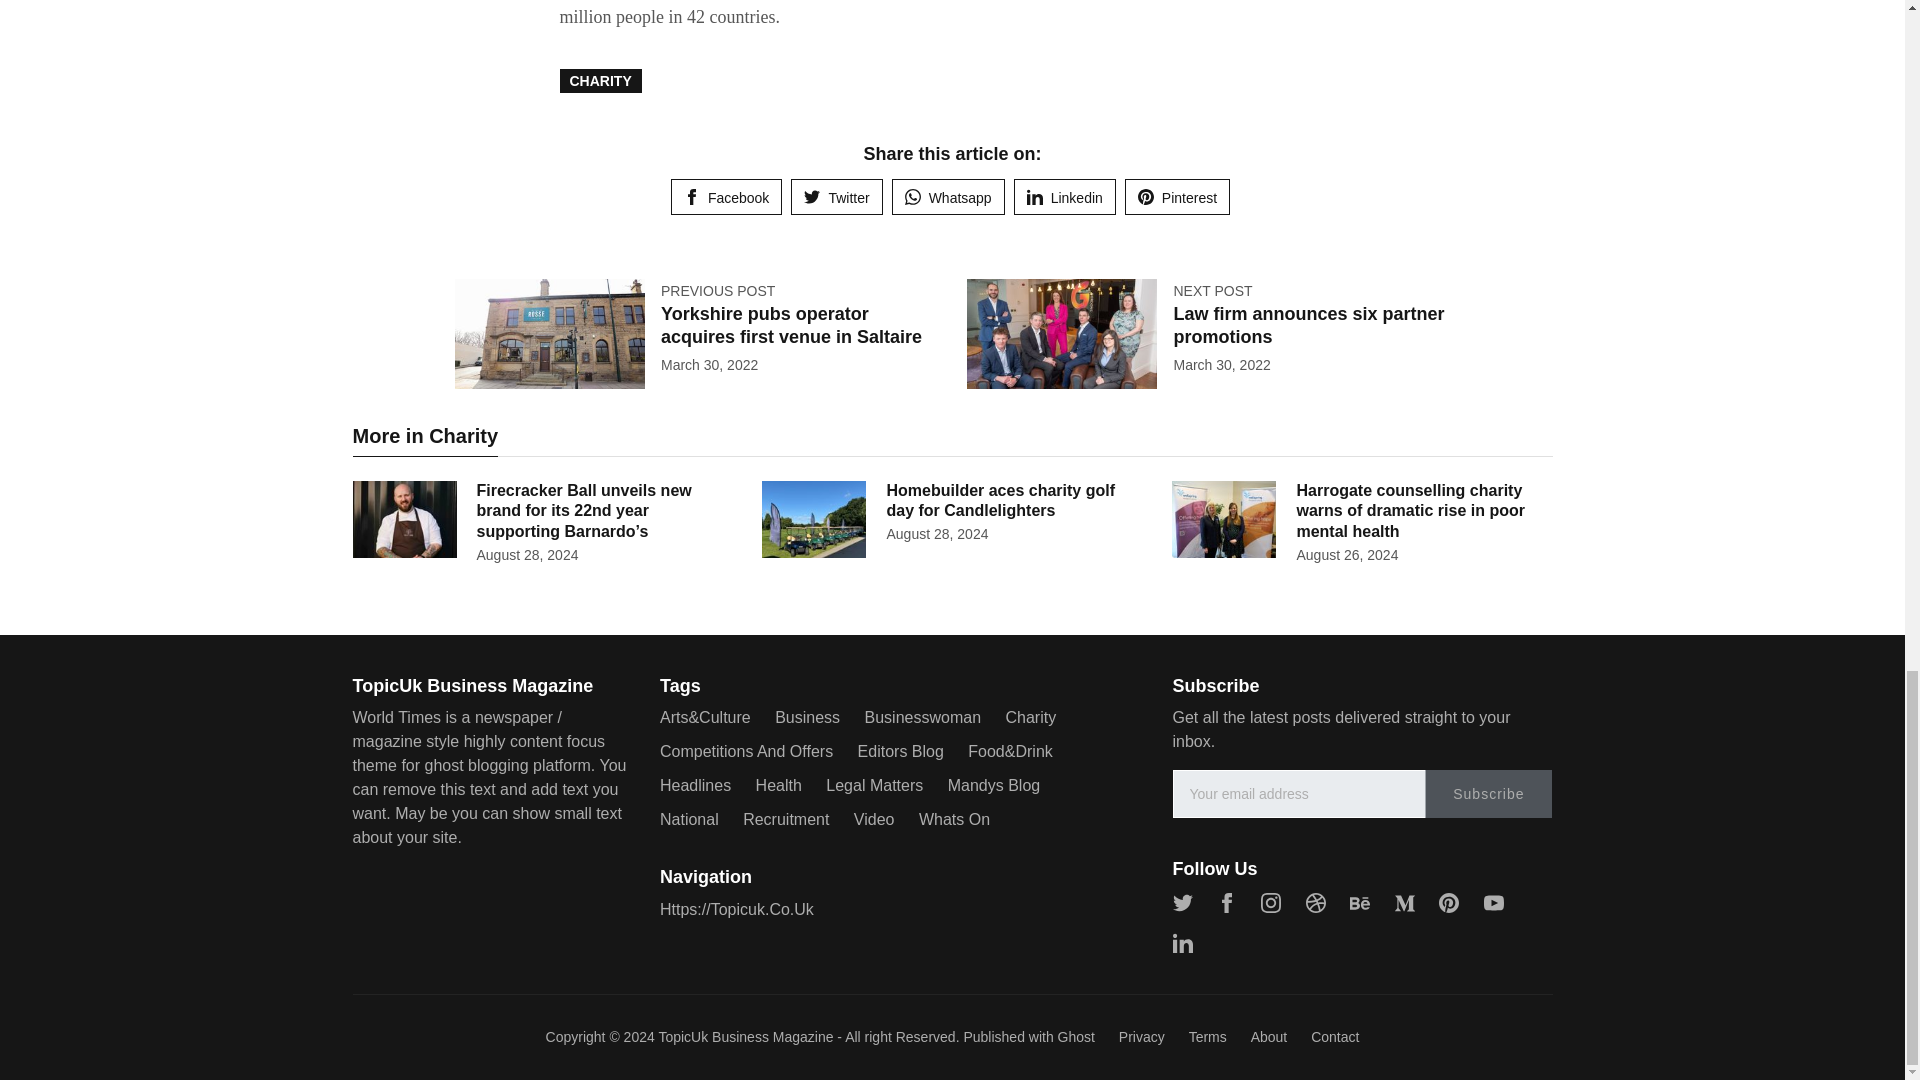 The width and height of the screenshot is (1920, 1080). What do you see at coordinates (1346, 554) in the screenshot?
I see `26 August, 2024` at bounding box center [1346, 554].